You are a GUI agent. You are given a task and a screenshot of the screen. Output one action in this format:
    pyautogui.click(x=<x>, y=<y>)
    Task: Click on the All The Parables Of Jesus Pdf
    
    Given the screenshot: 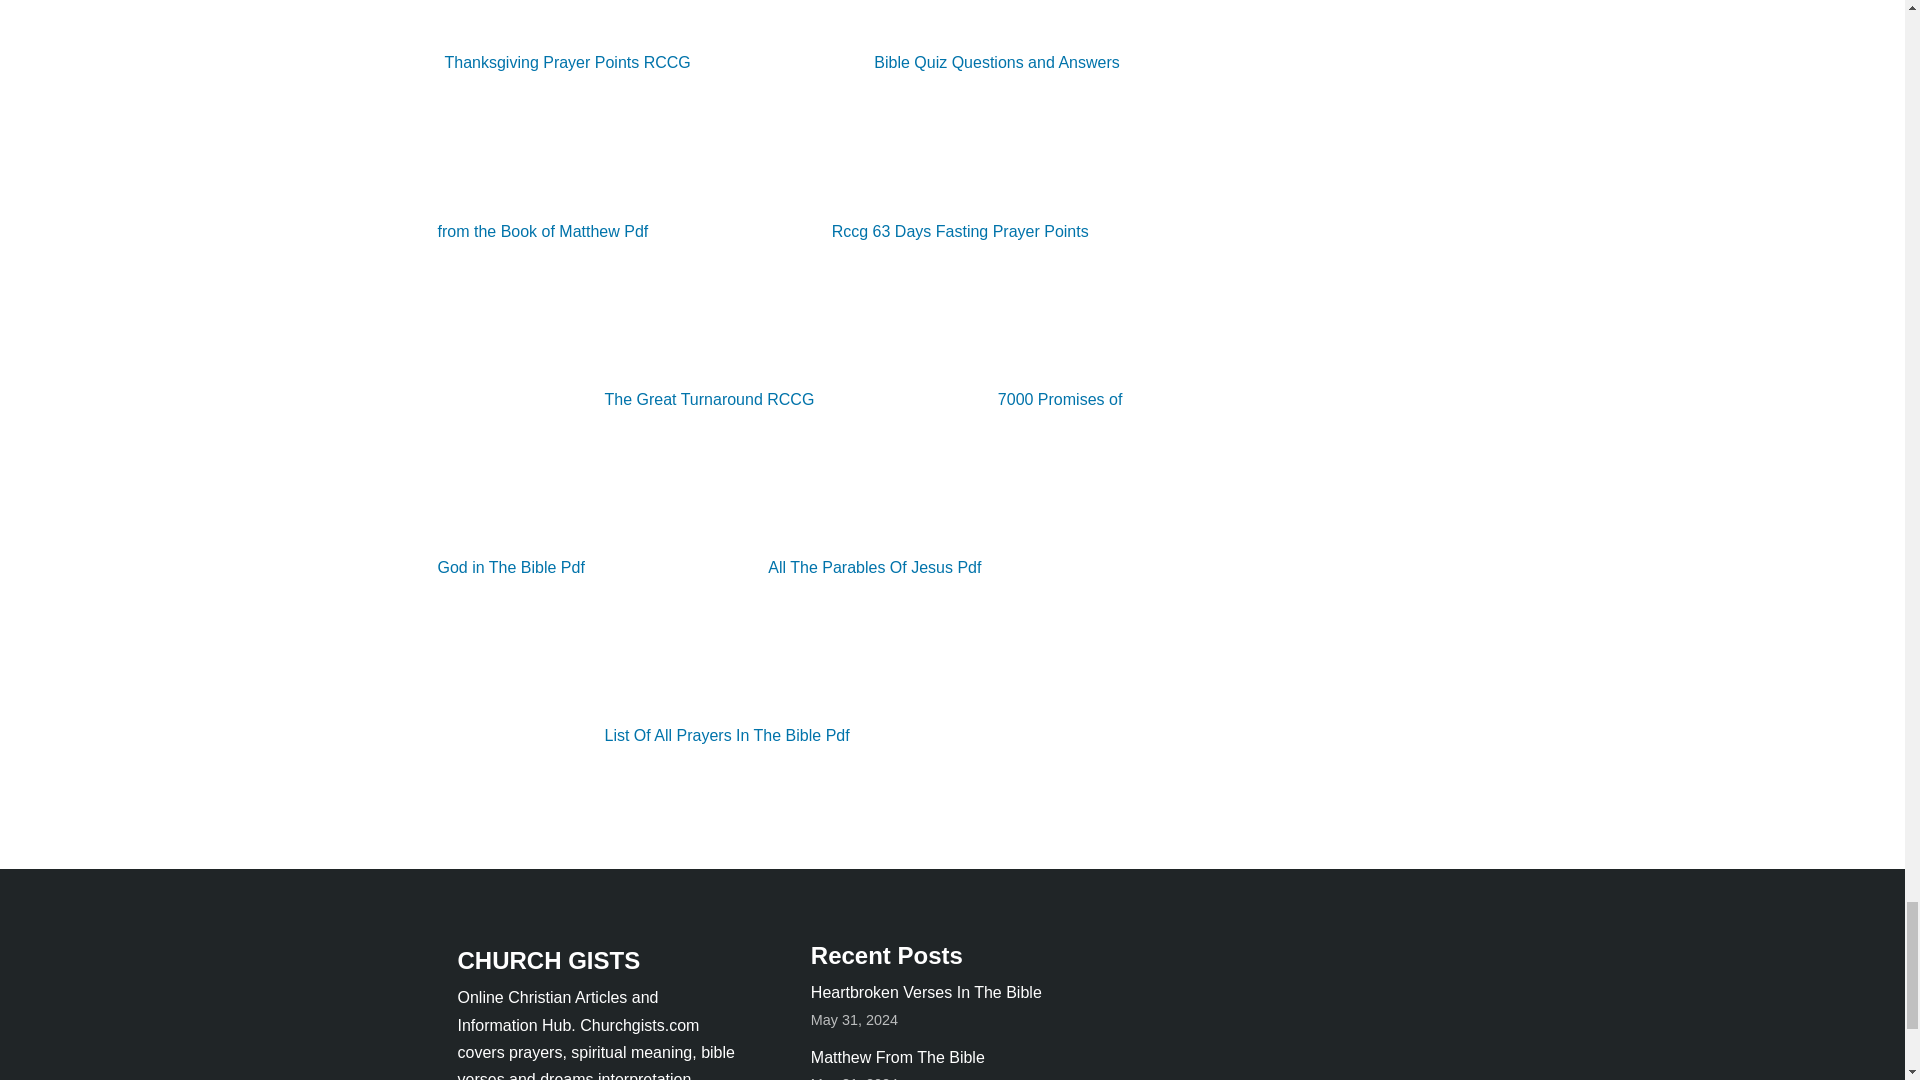 What is the action you would take?
    pyautogui.click(x=794, y=567)
    